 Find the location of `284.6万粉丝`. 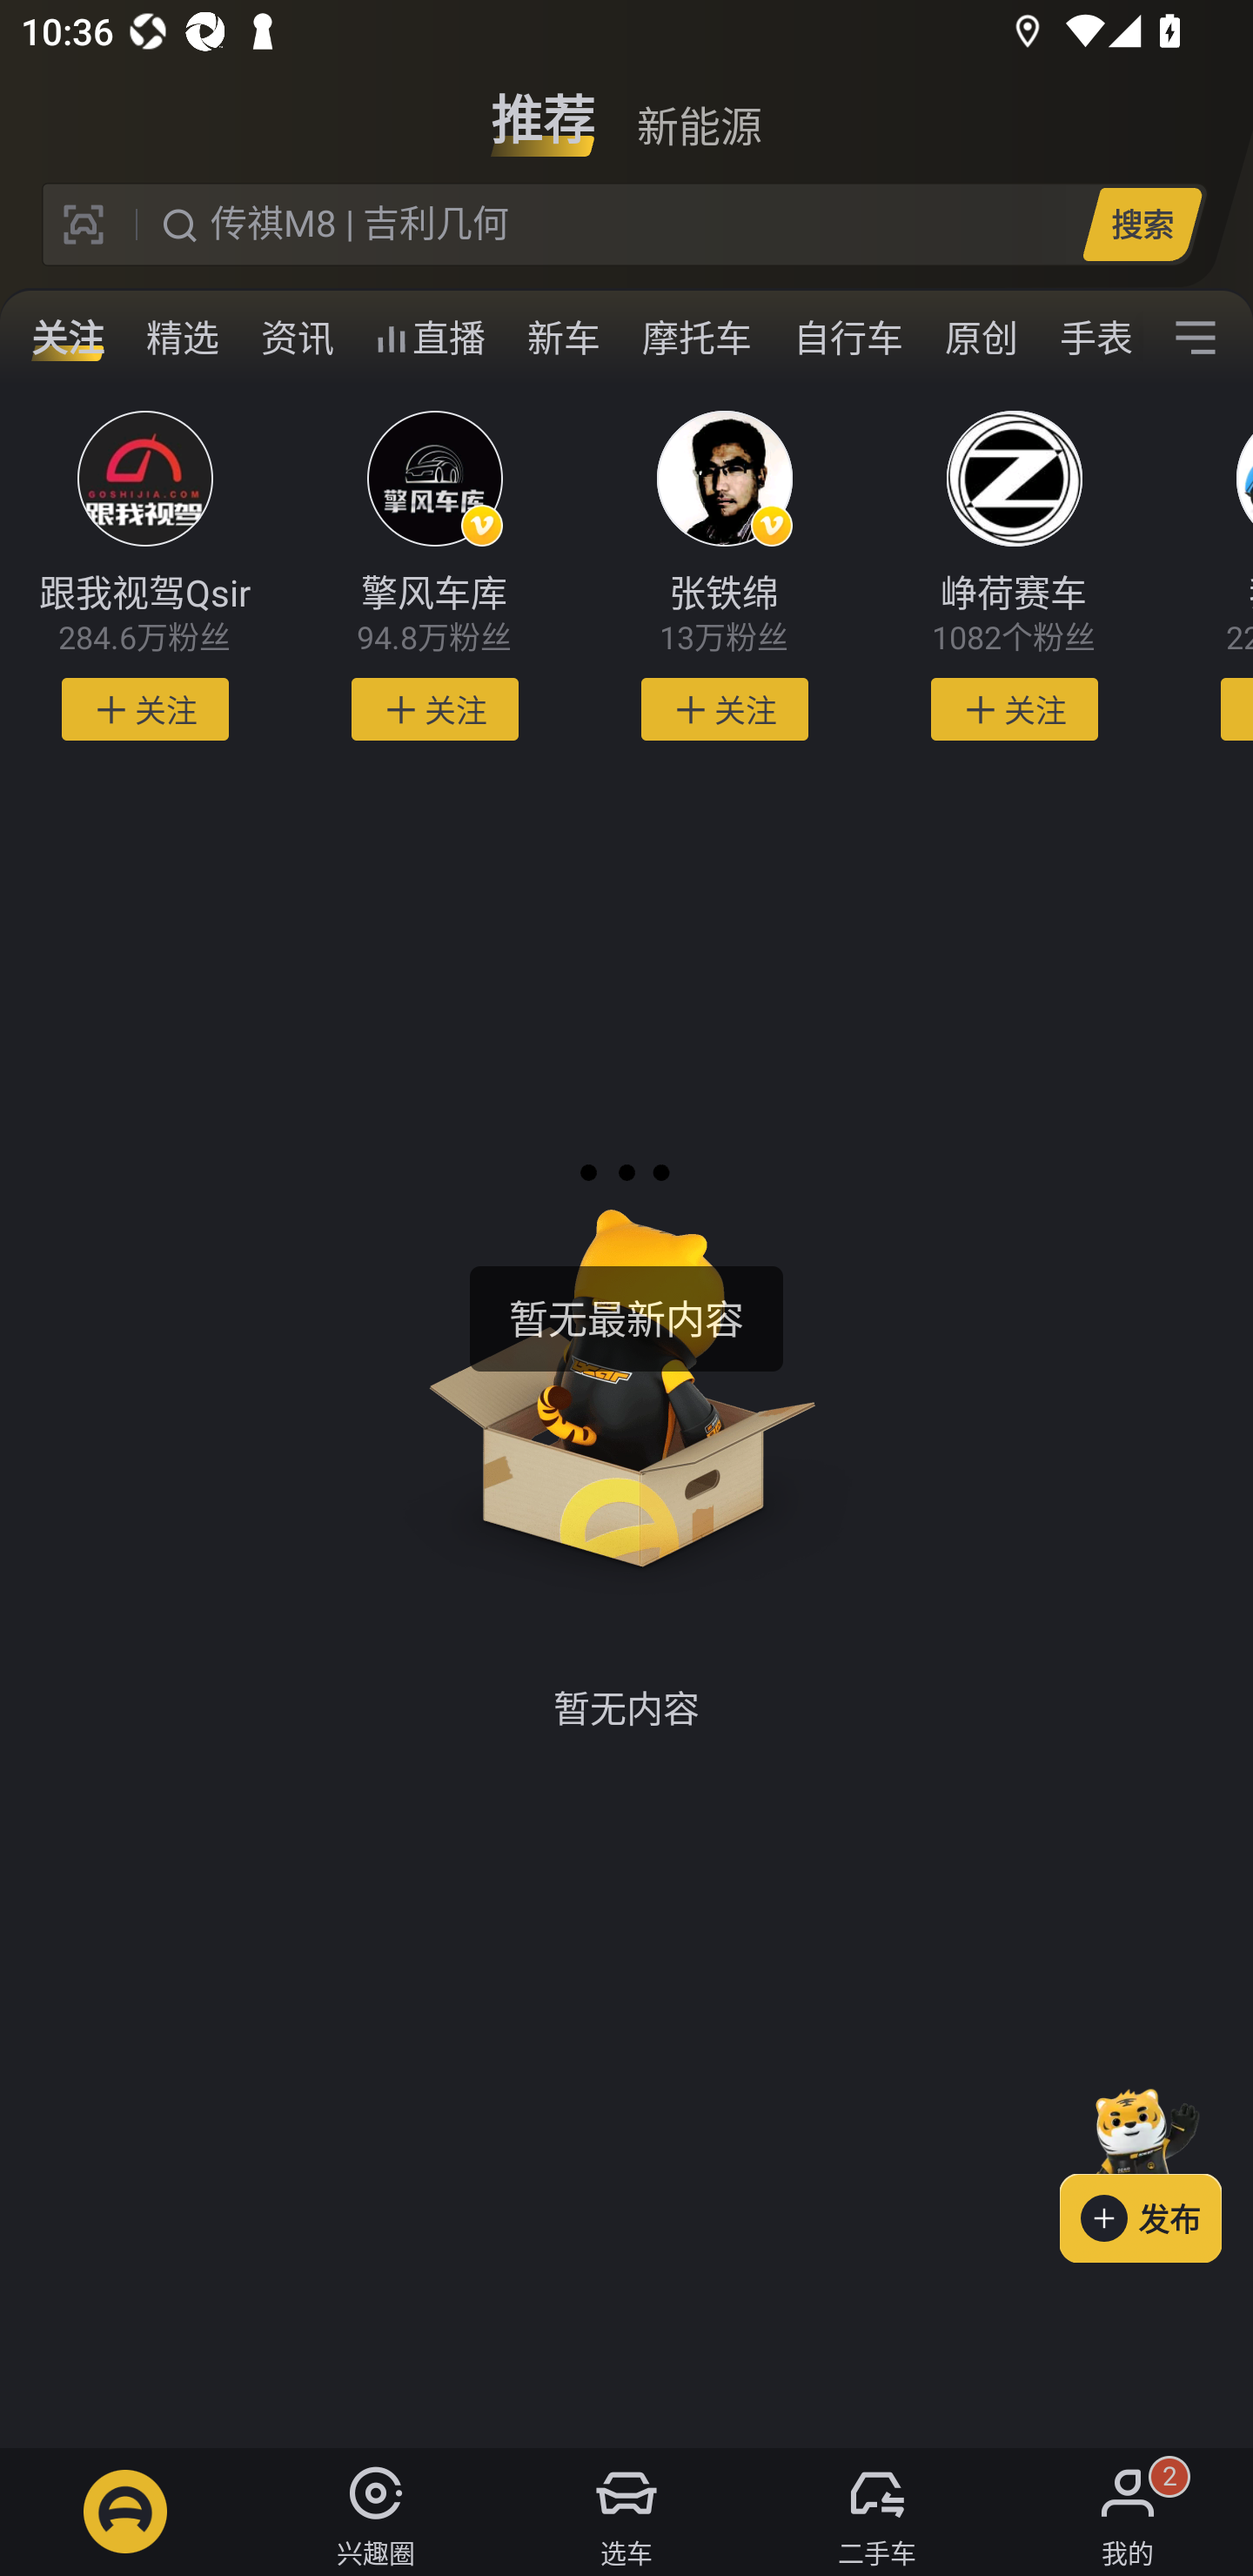

284.6万粉丝 is located at coordinates (144, 639).